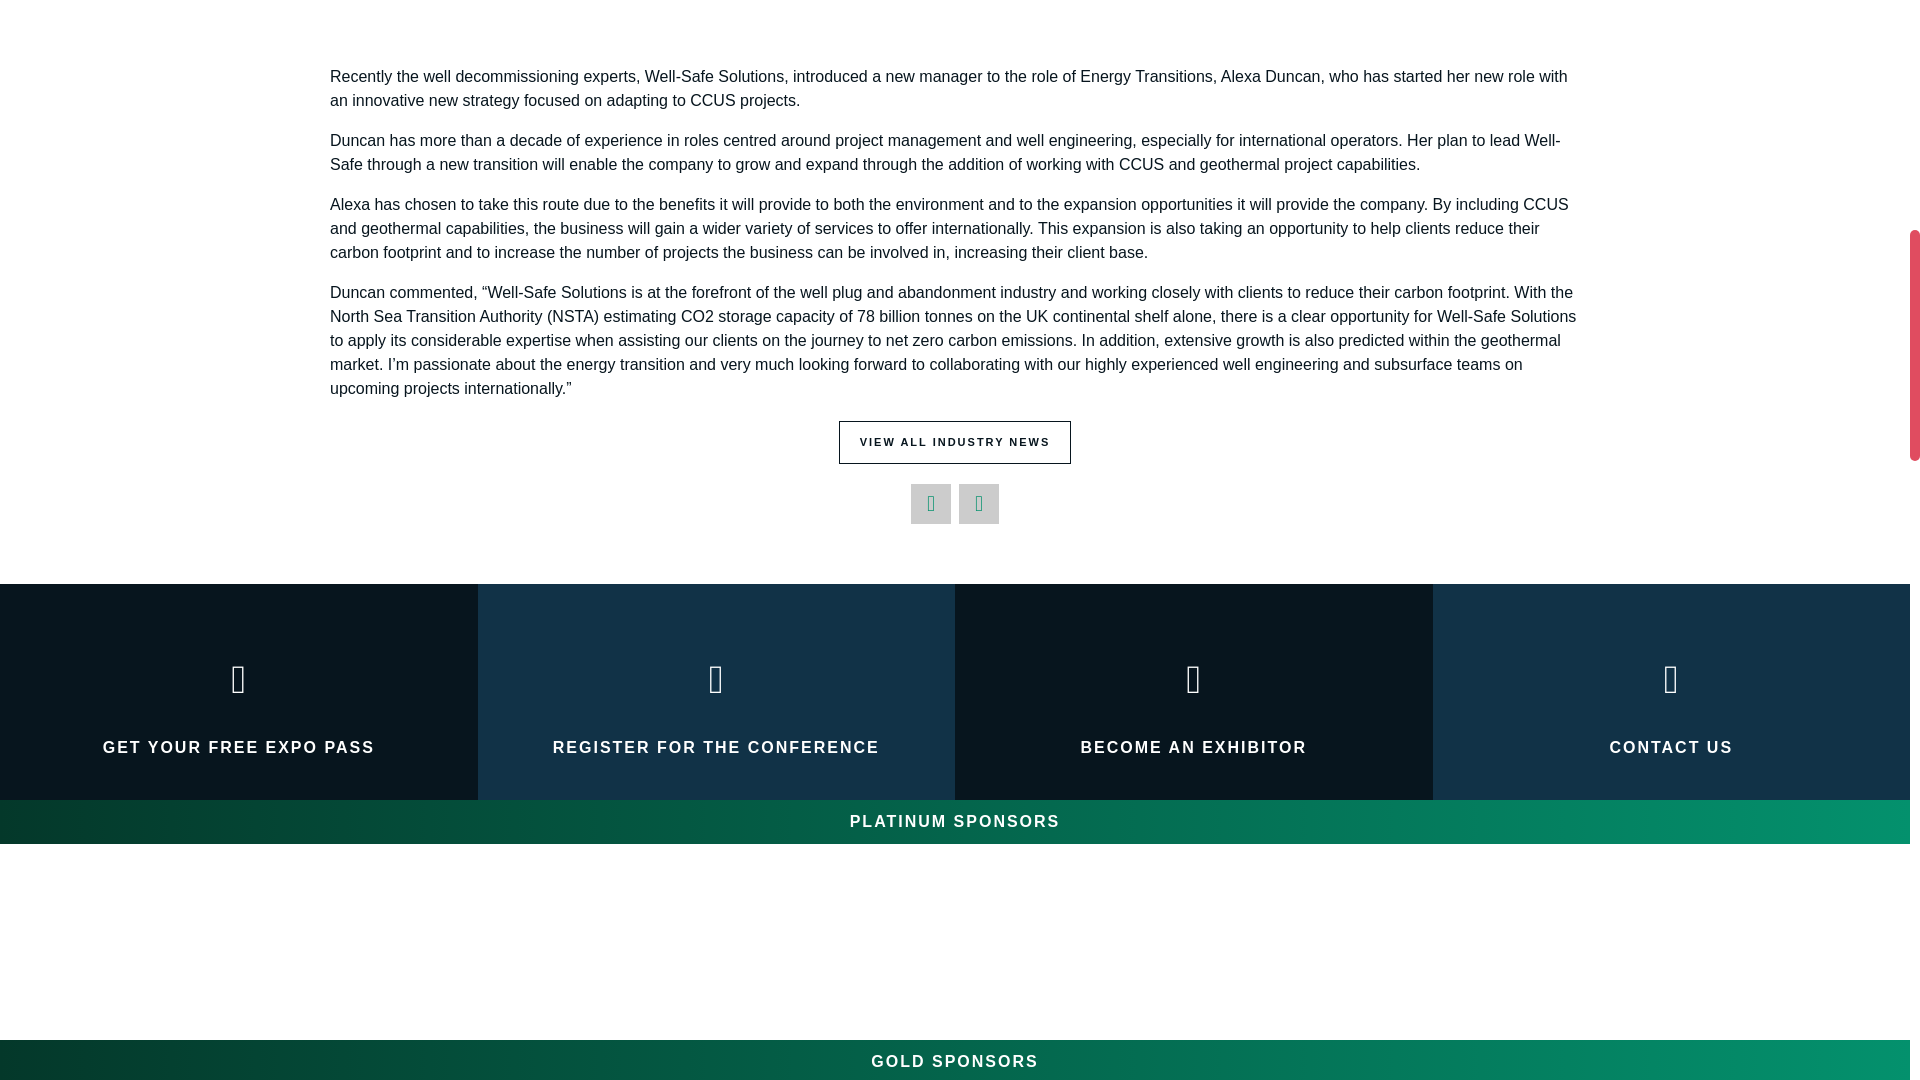 Image resolution: width=1920 pixels, height=1080 pixels. What do you see at coordinates (955, 443) in the screenshot?
I see `VIEW ALL INDUSTRY NEWS` at bounding box center [955, 443].